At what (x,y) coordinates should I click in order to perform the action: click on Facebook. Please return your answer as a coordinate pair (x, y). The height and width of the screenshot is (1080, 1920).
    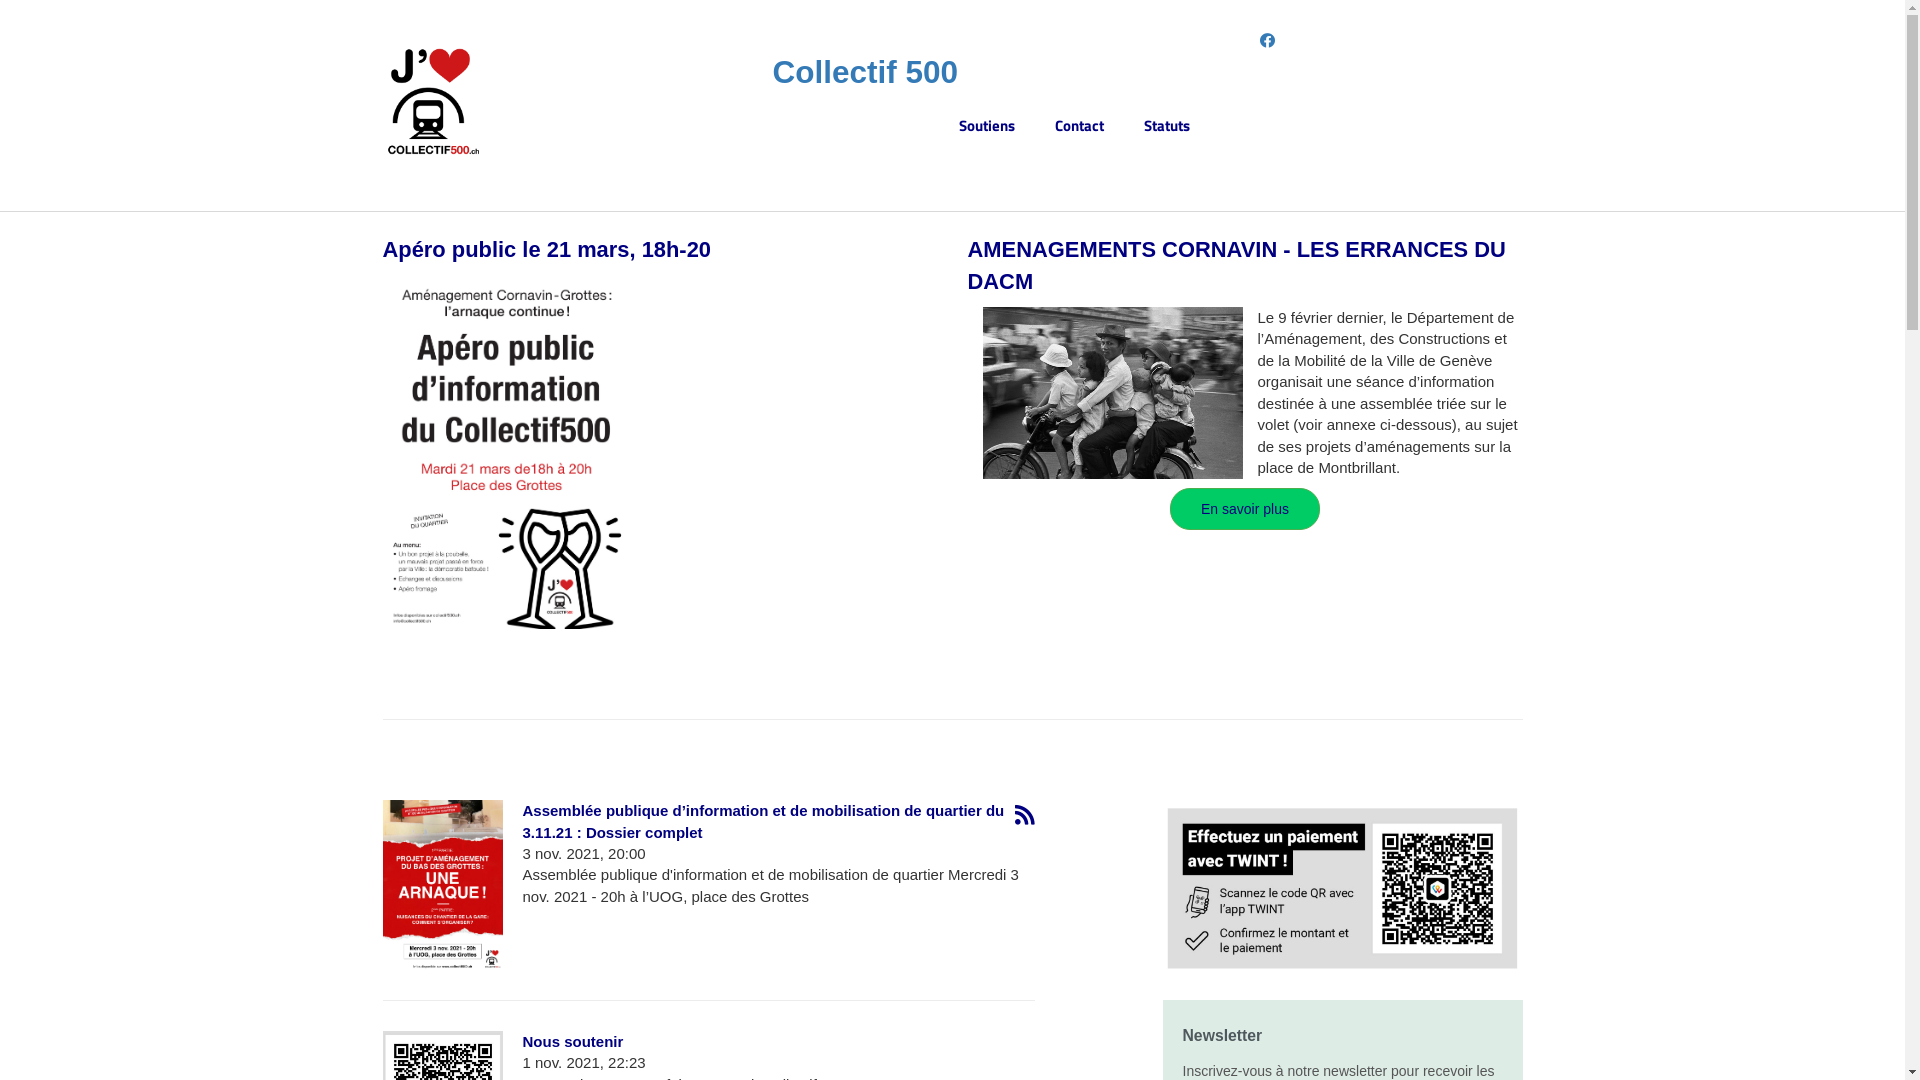
    Looking at the image, I should click on (1268, 40).